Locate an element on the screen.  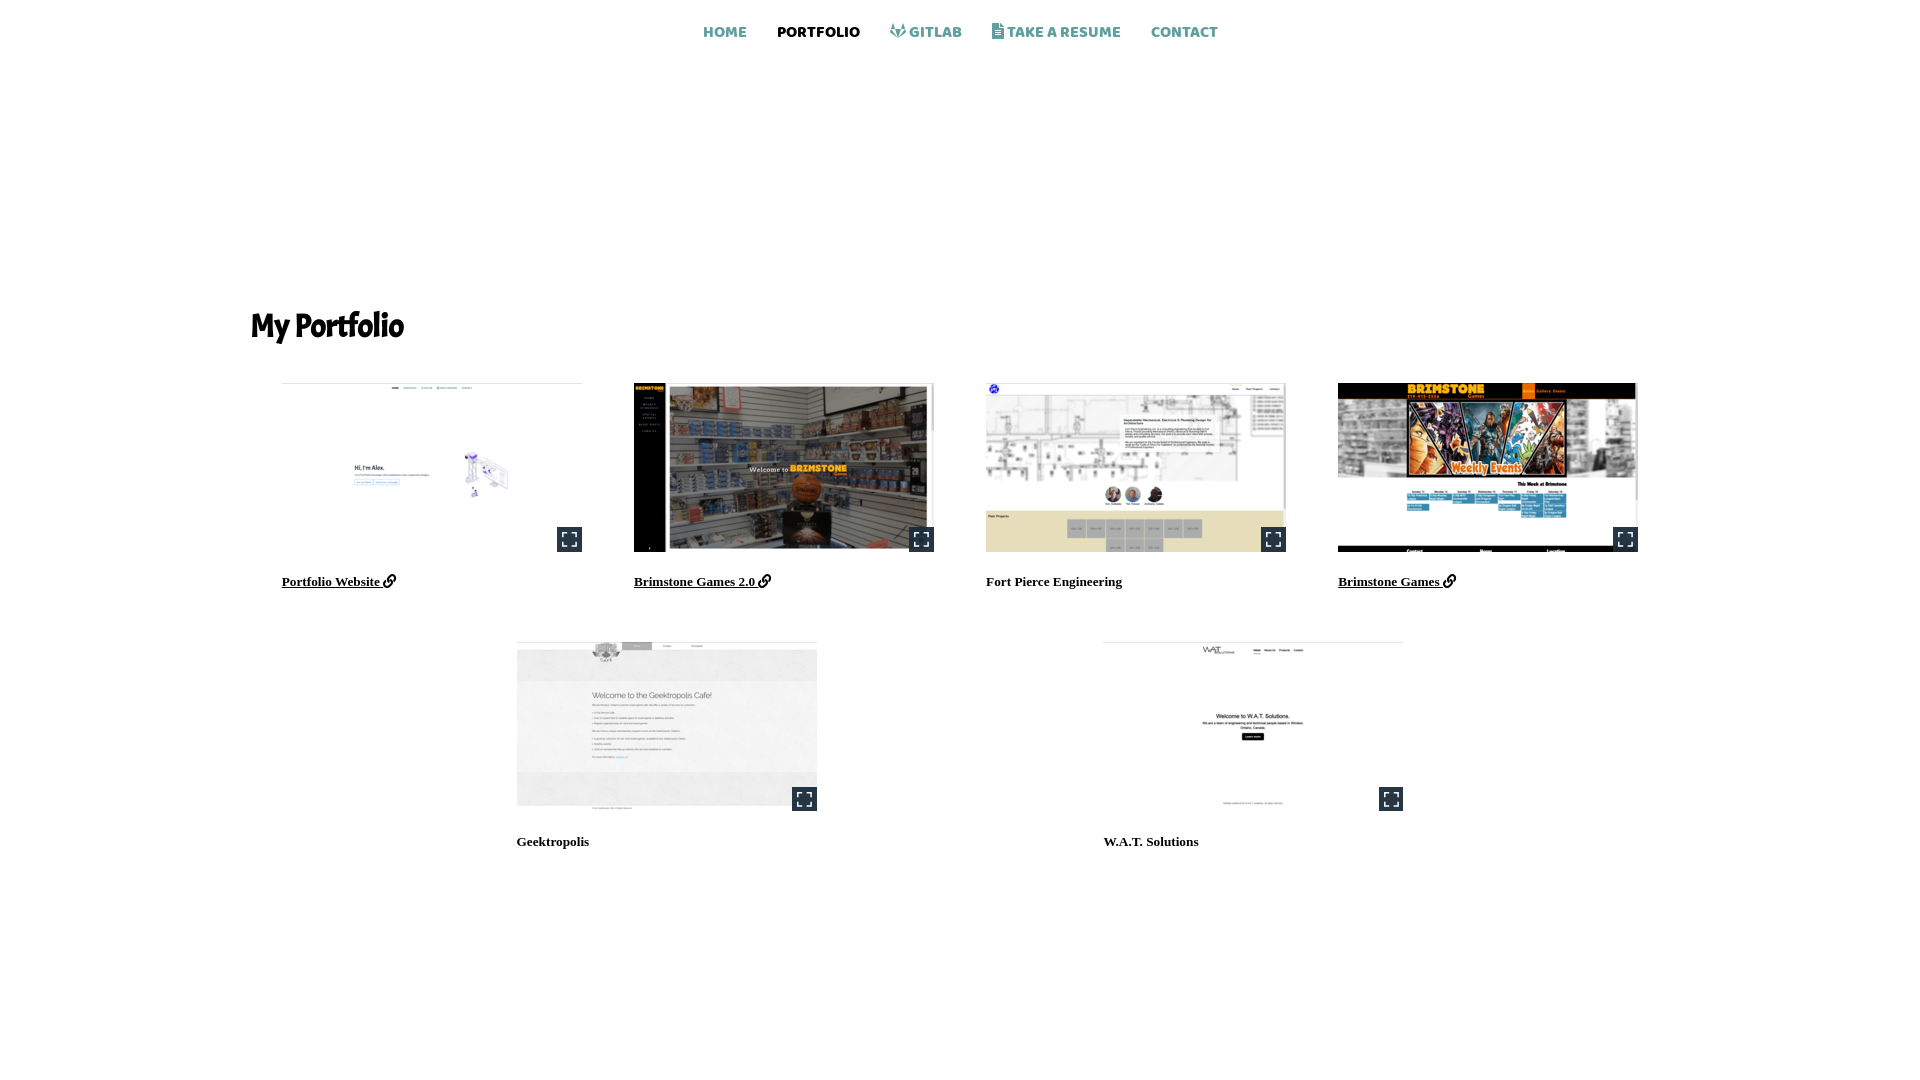
Brimstone Games 2.0 is located at coordinates (703, 582).